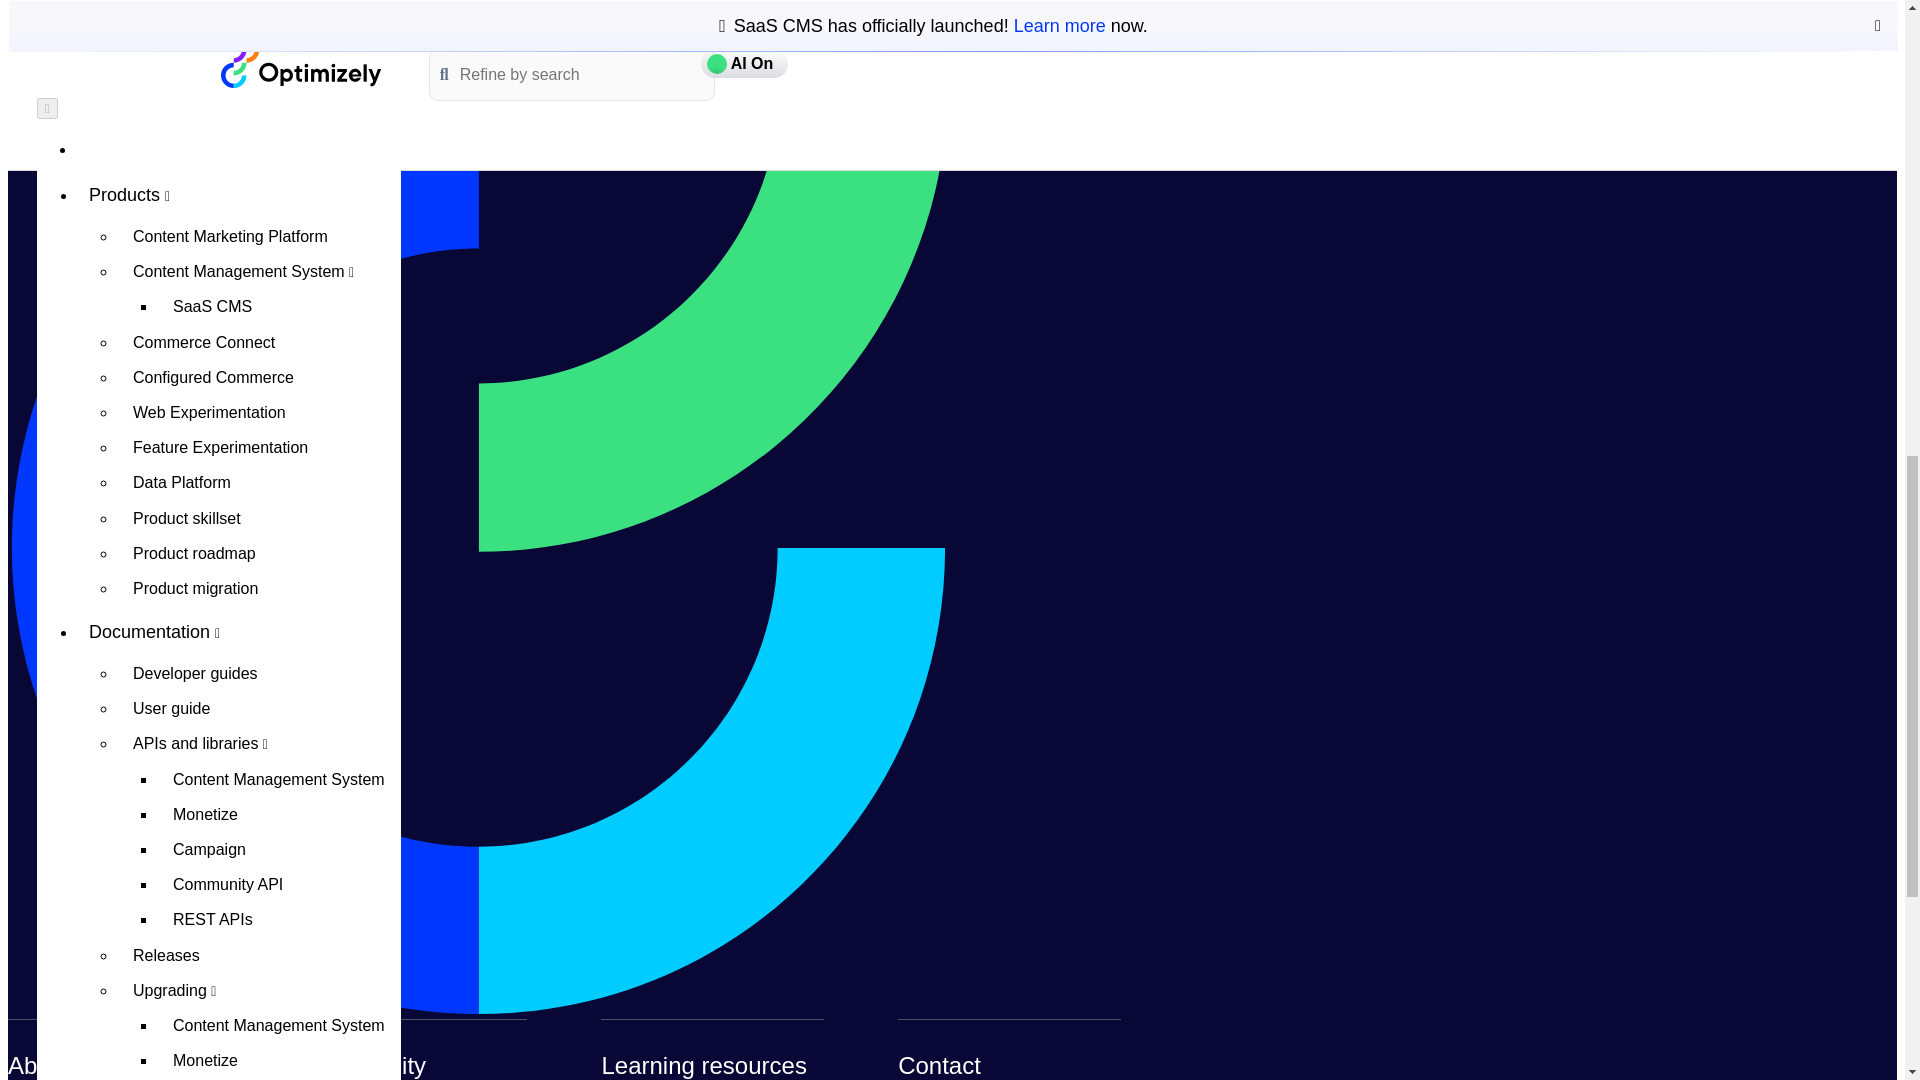  What do you see at coordinates (238, 174) in the screenshot?
I see `OMVPs` at bounding box center [238, 174].